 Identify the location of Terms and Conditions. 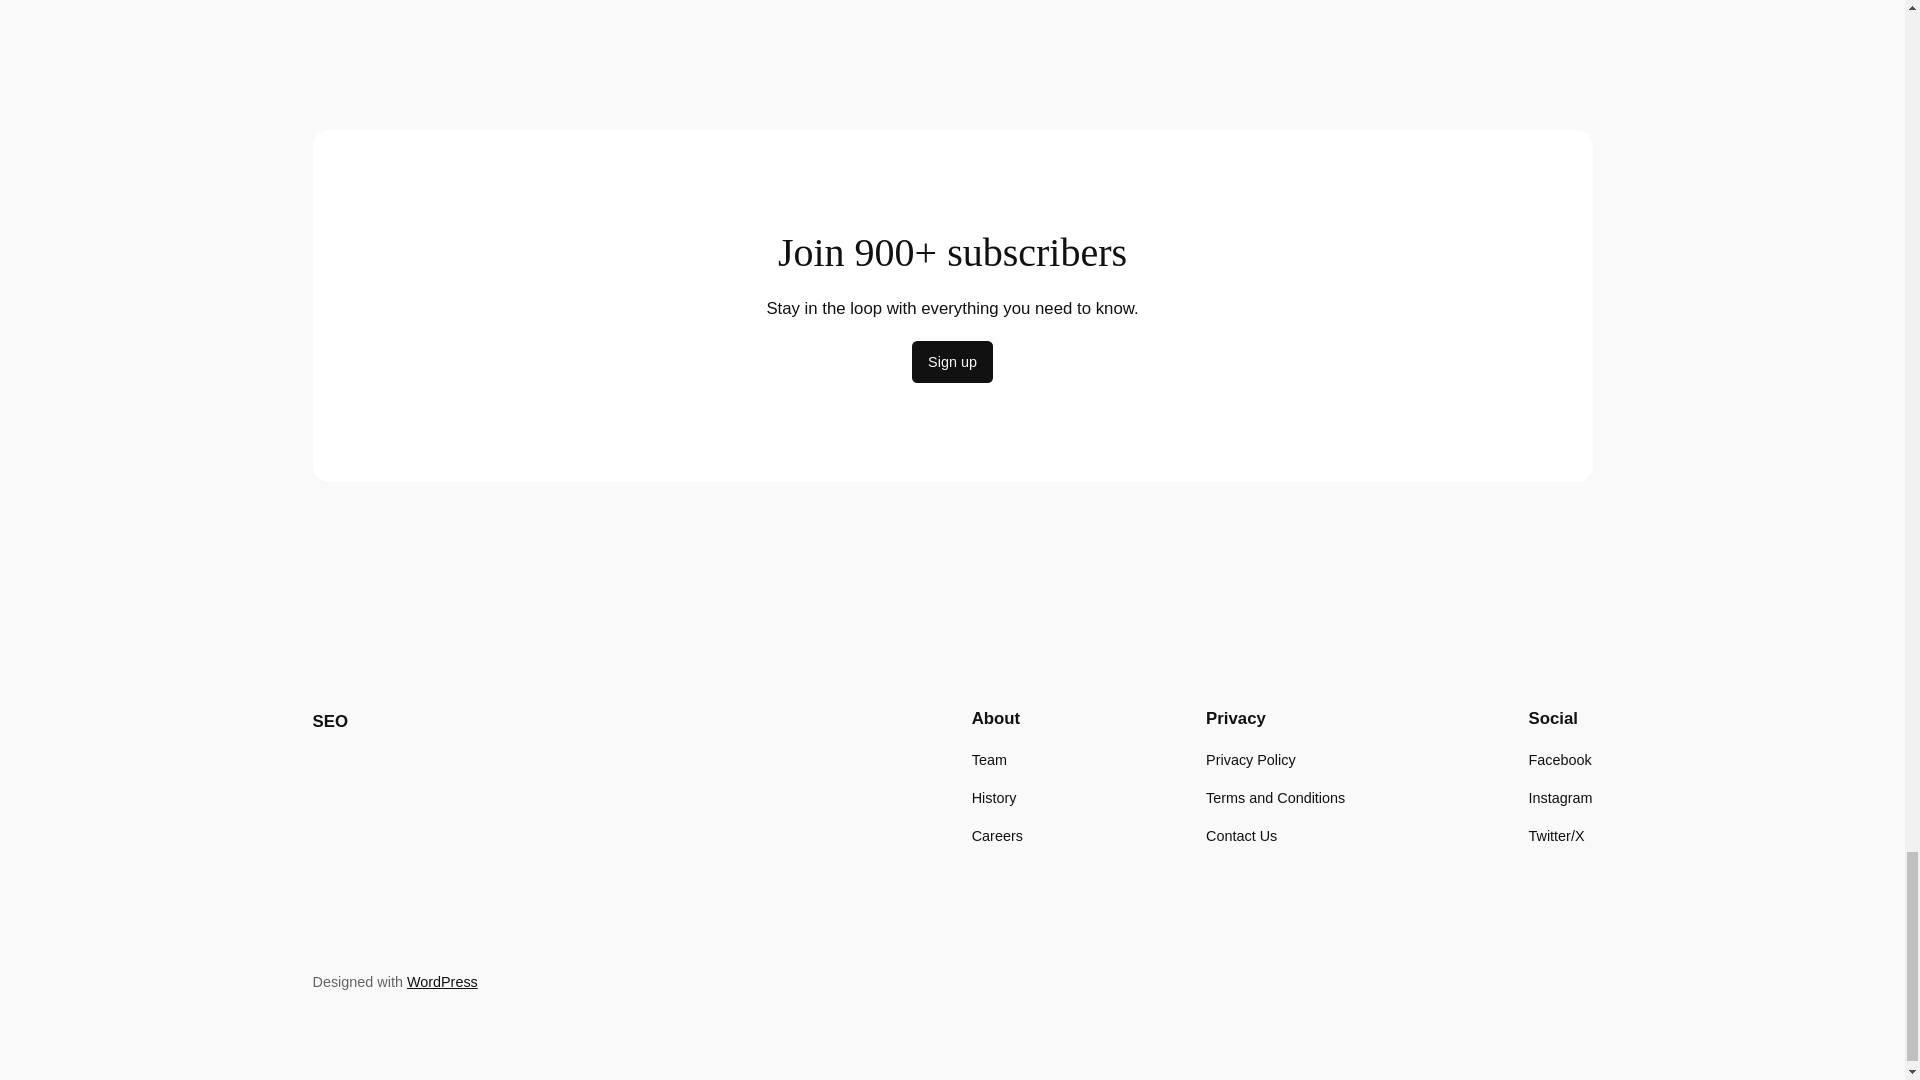
(1275, 798).